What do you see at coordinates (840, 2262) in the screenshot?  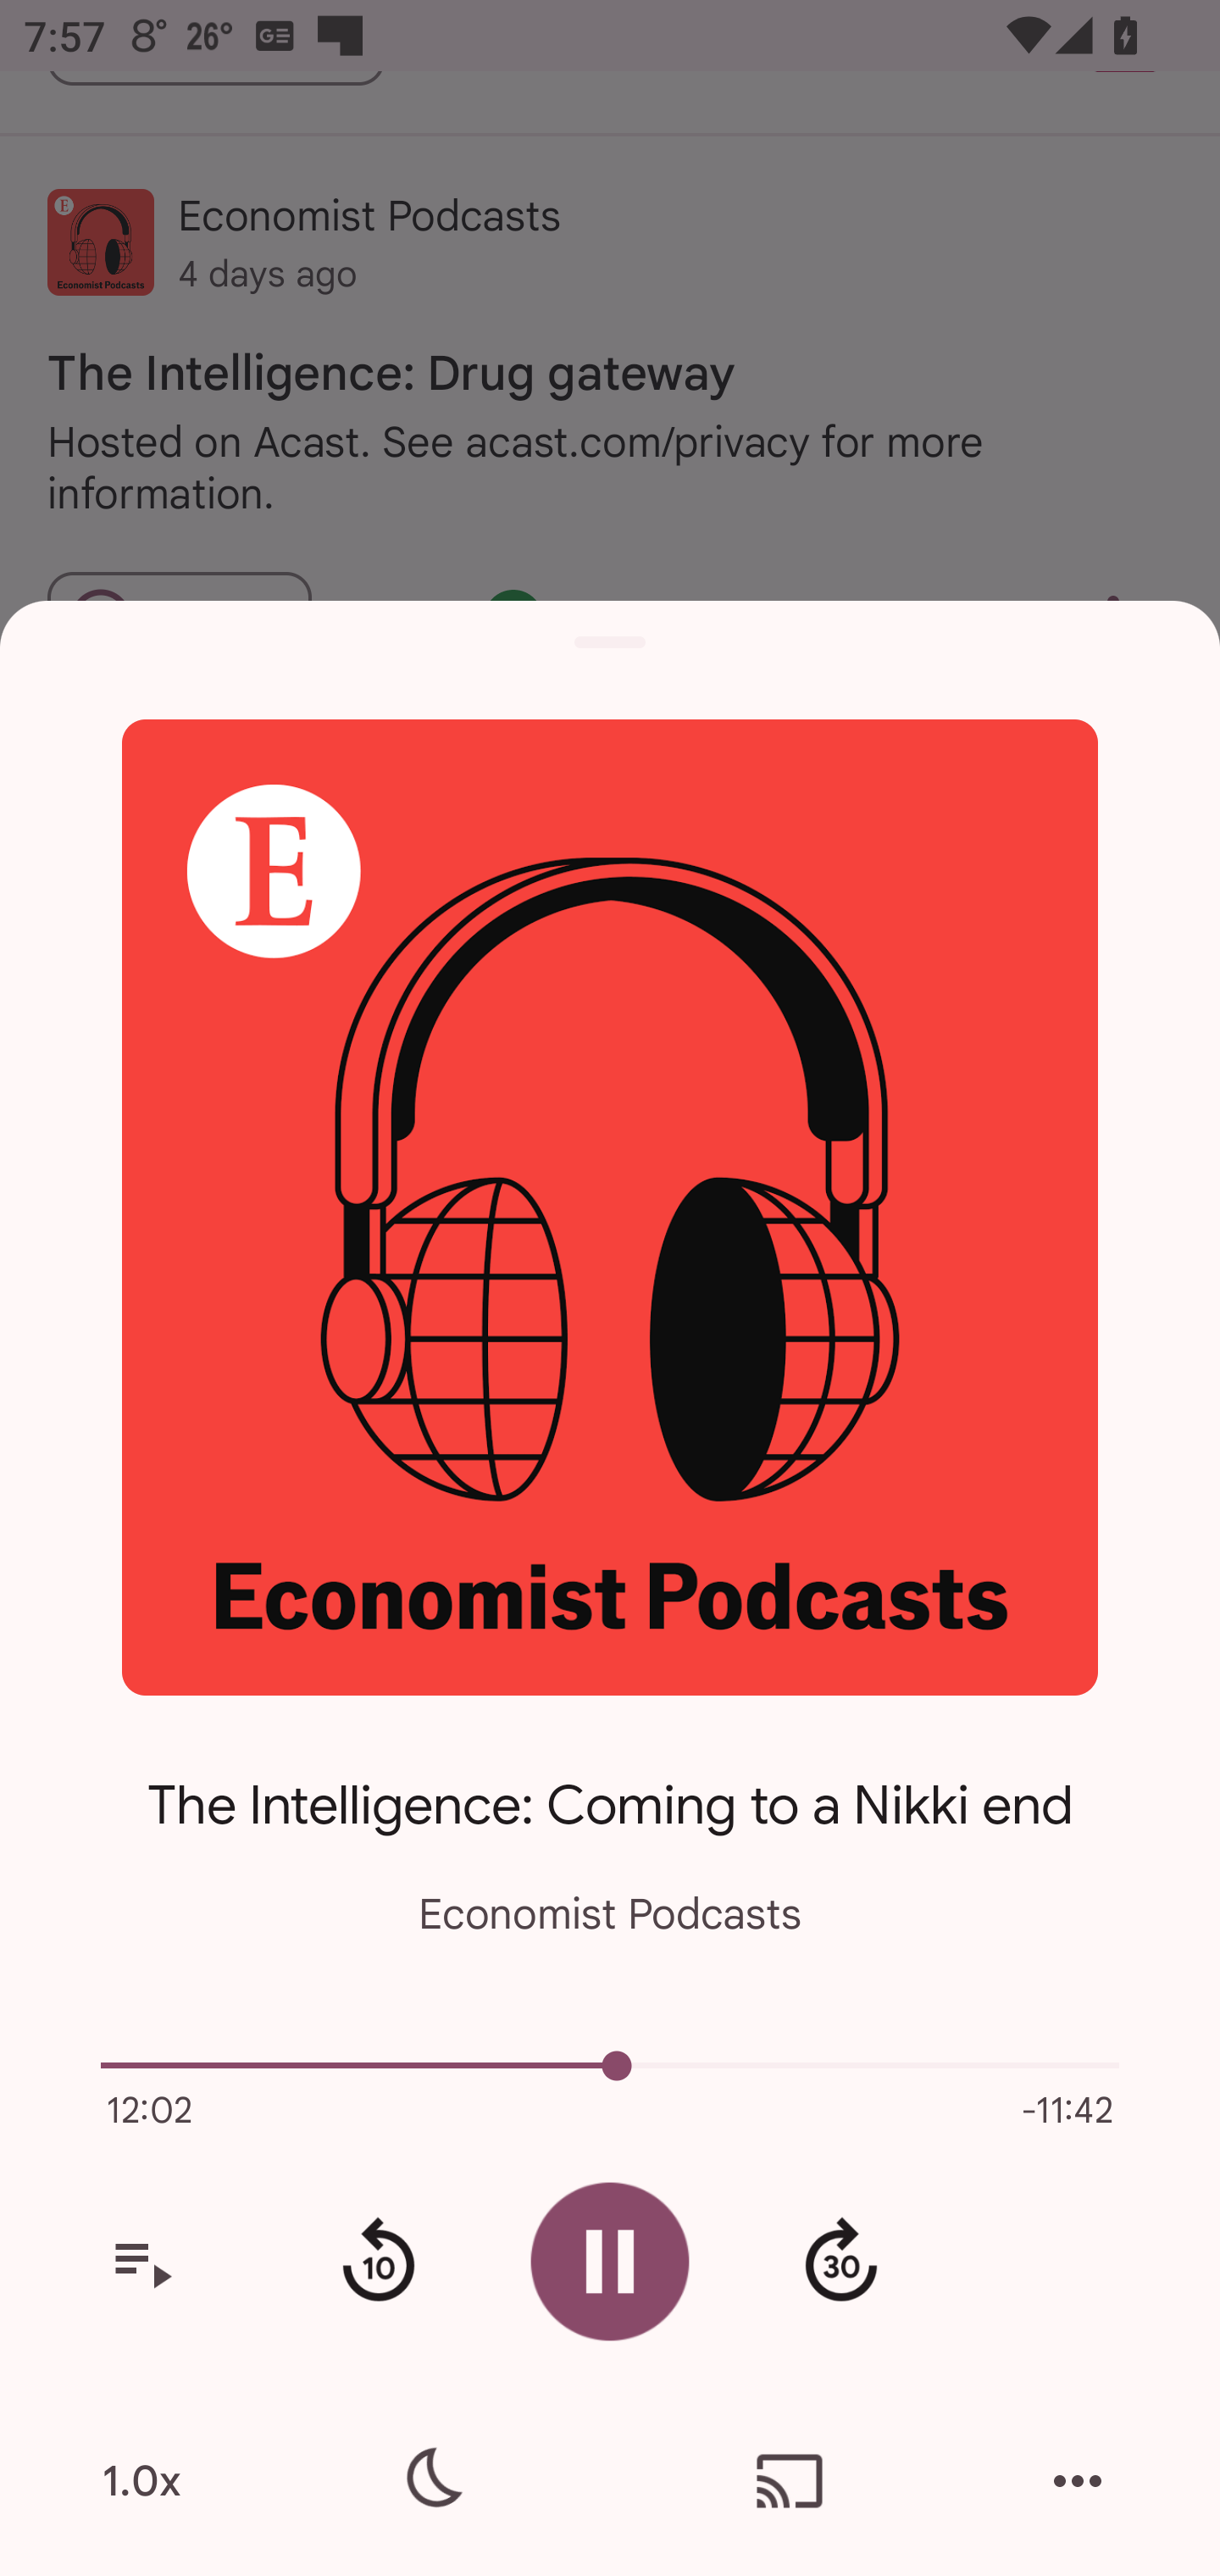 I see `Fast forward 30 second` at bounding box center [840, 2262].